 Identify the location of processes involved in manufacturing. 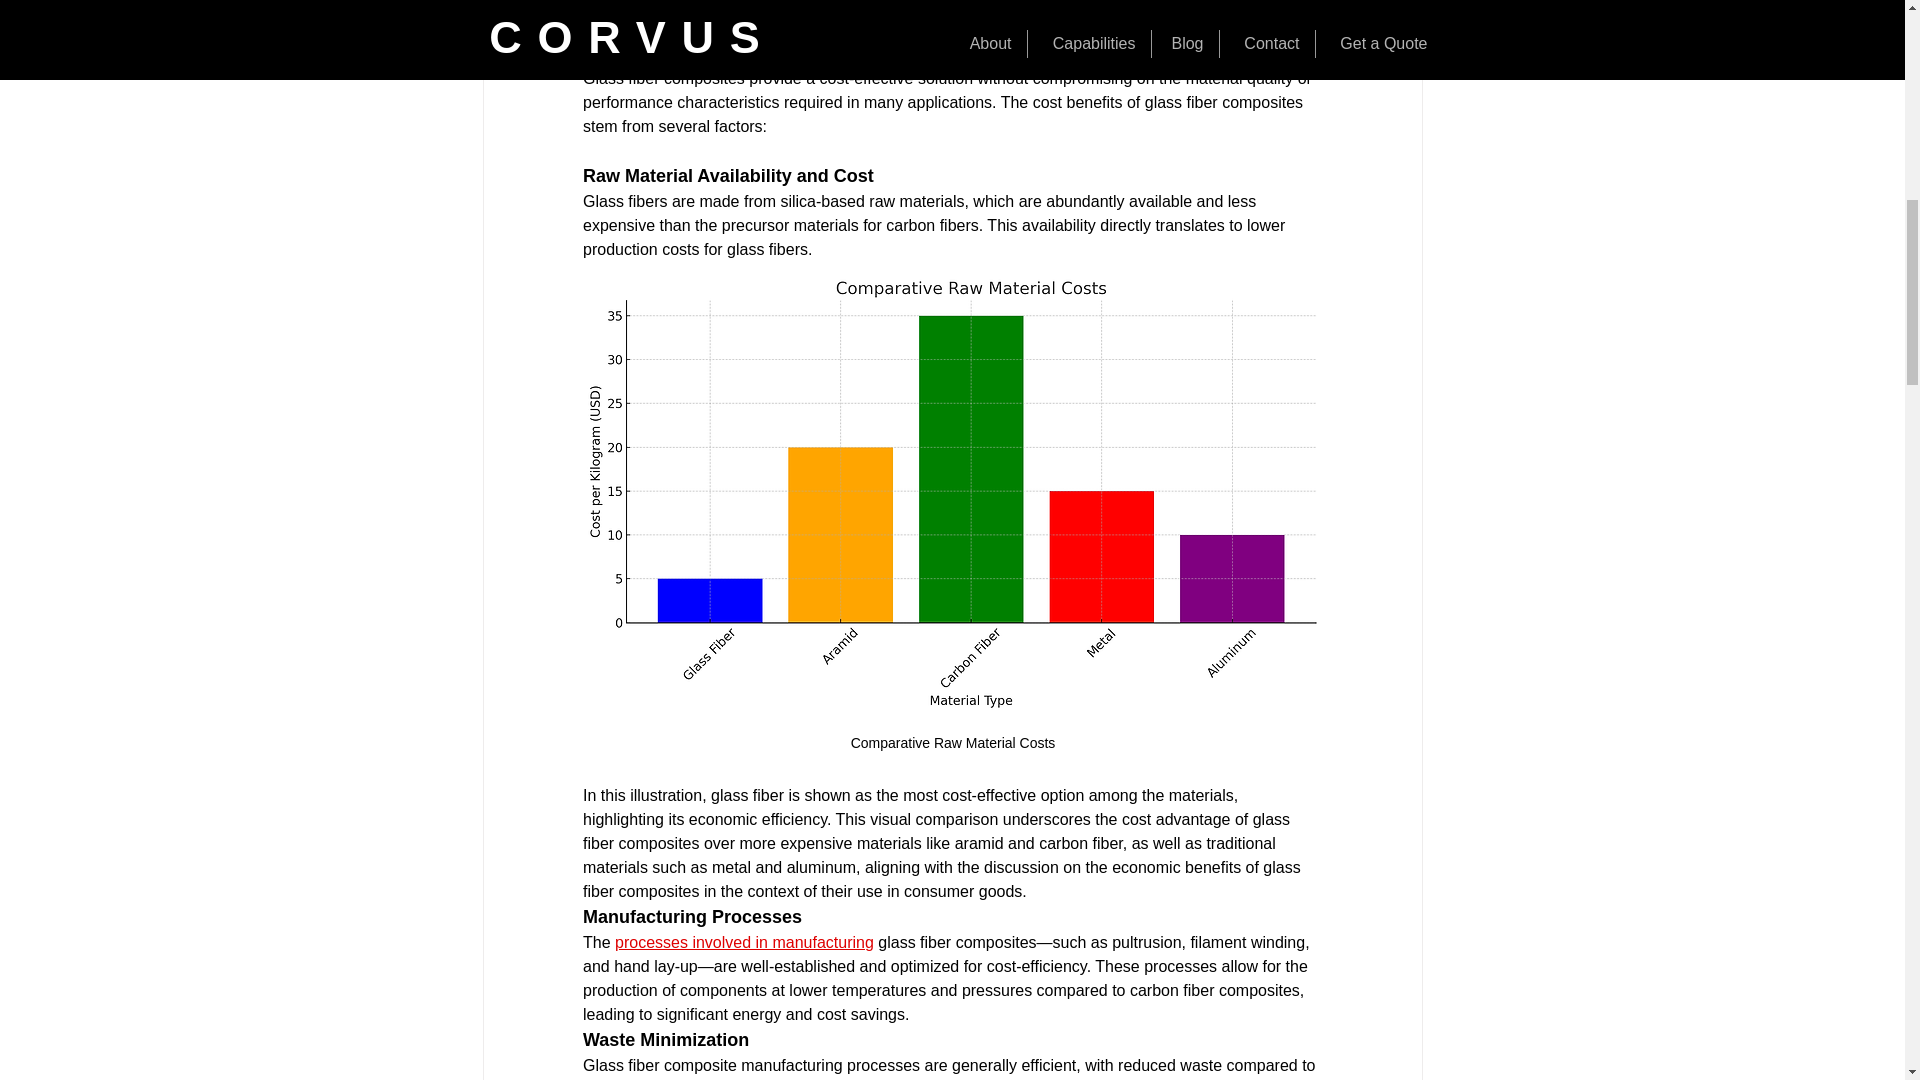
(744, 942).